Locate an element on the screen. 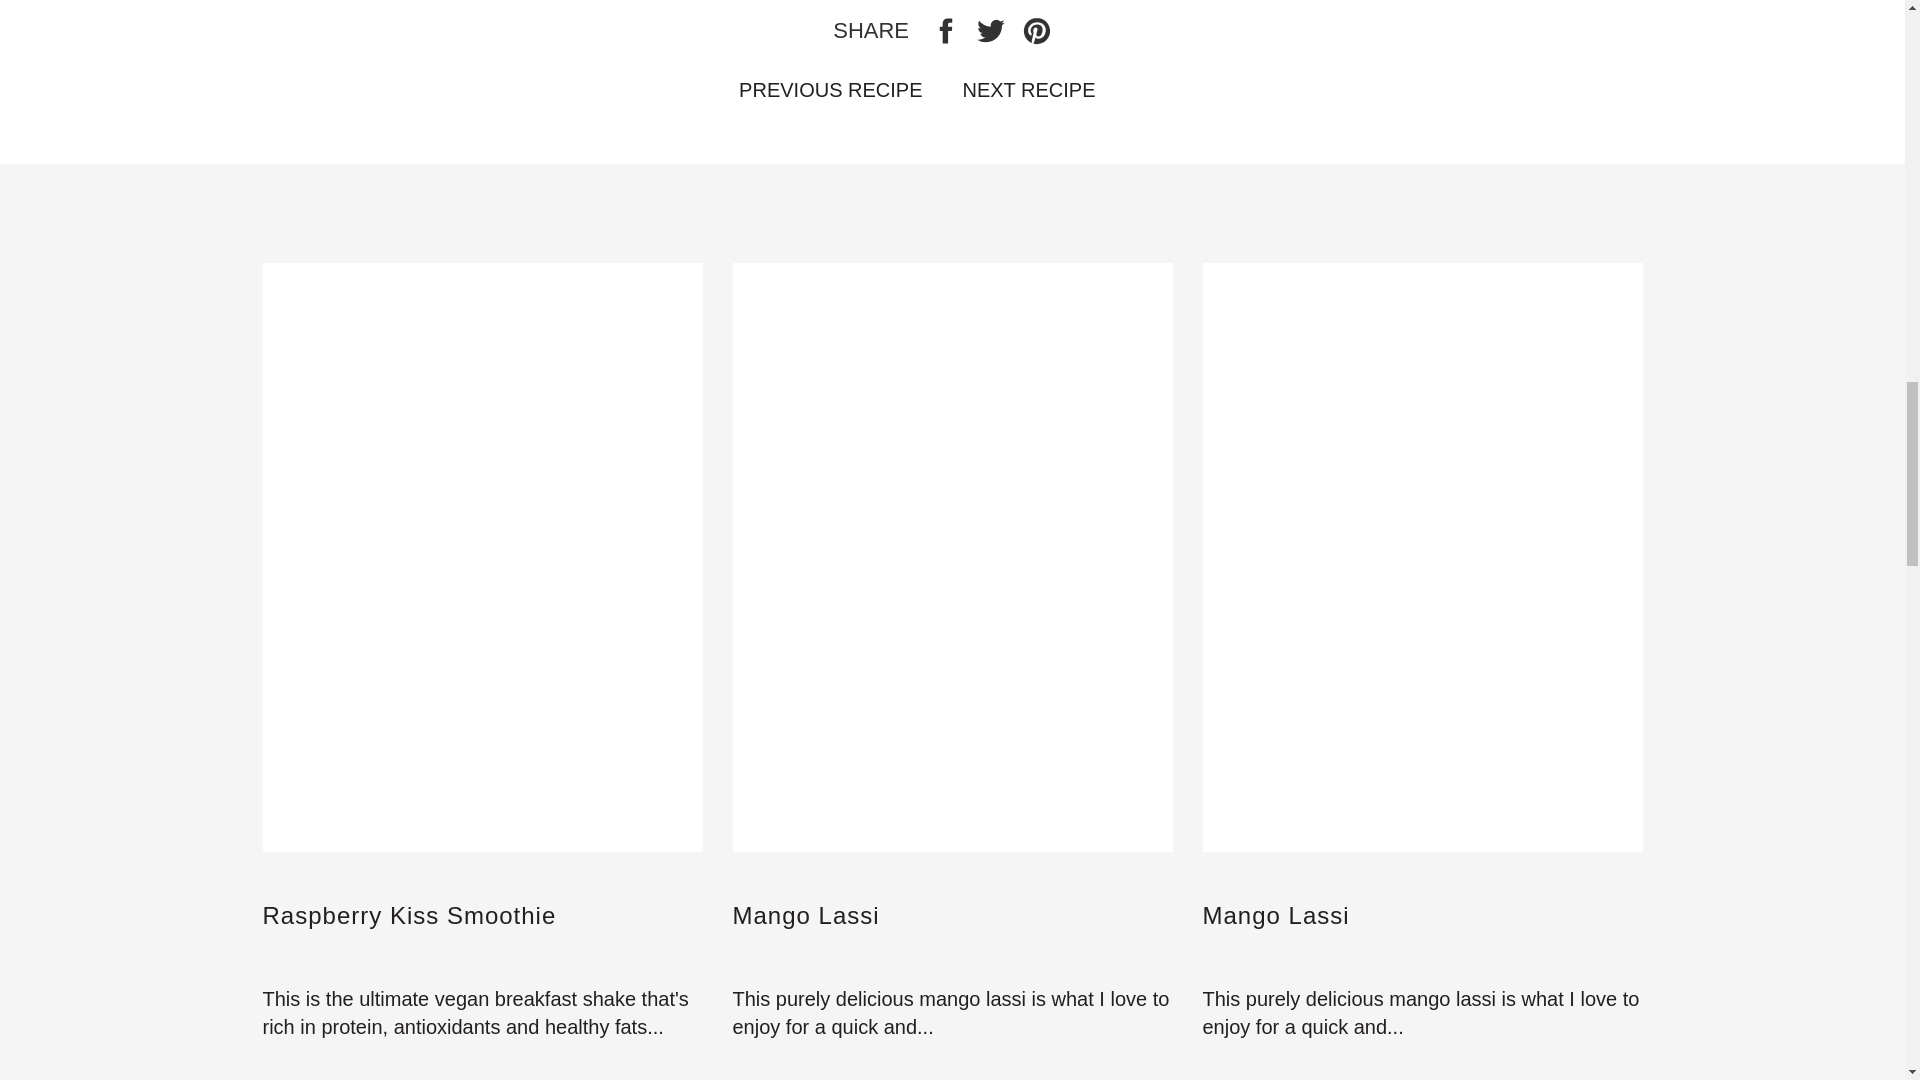 The image size is (1920, 1080). Tweet on Twitter is located at coordinates (993, 30).